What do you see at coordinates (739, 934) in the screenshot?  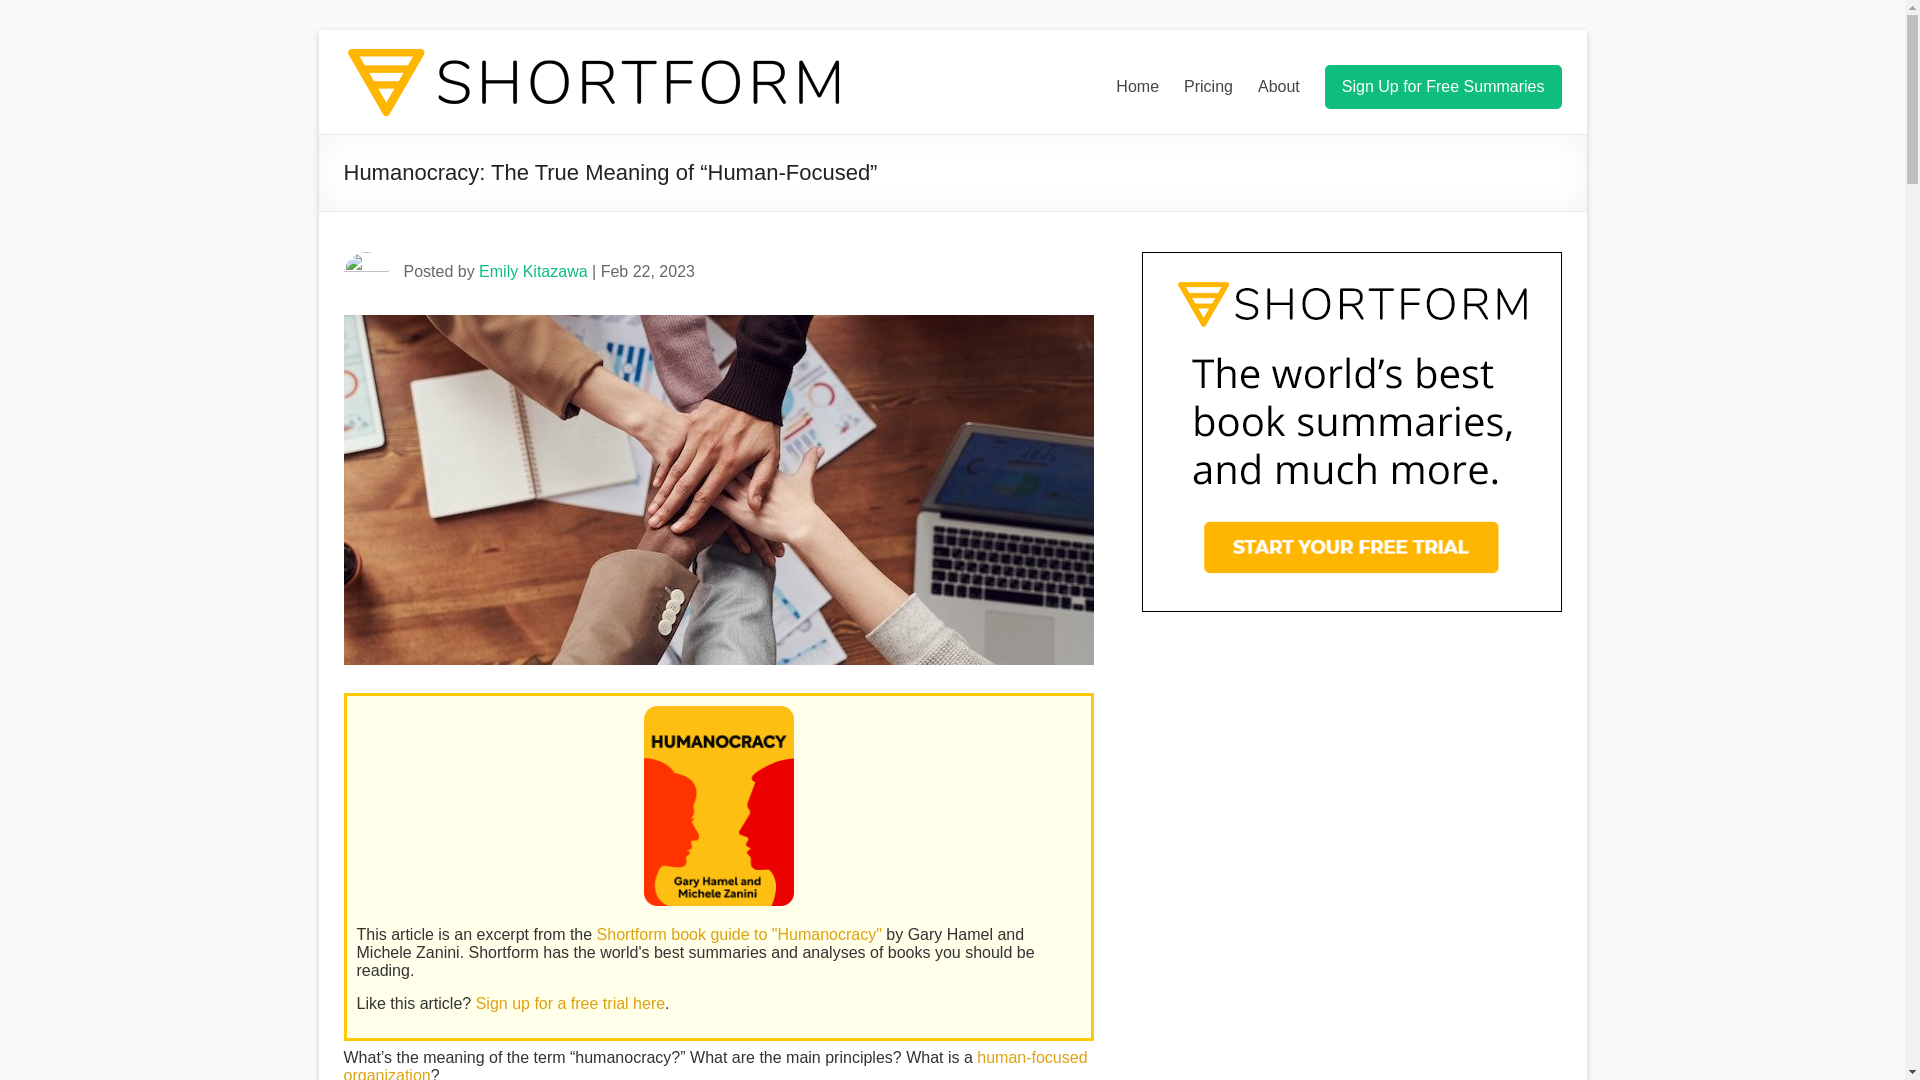 I see `Shortform book guide to "Humanocracy"` at bounding box center [739, 934].